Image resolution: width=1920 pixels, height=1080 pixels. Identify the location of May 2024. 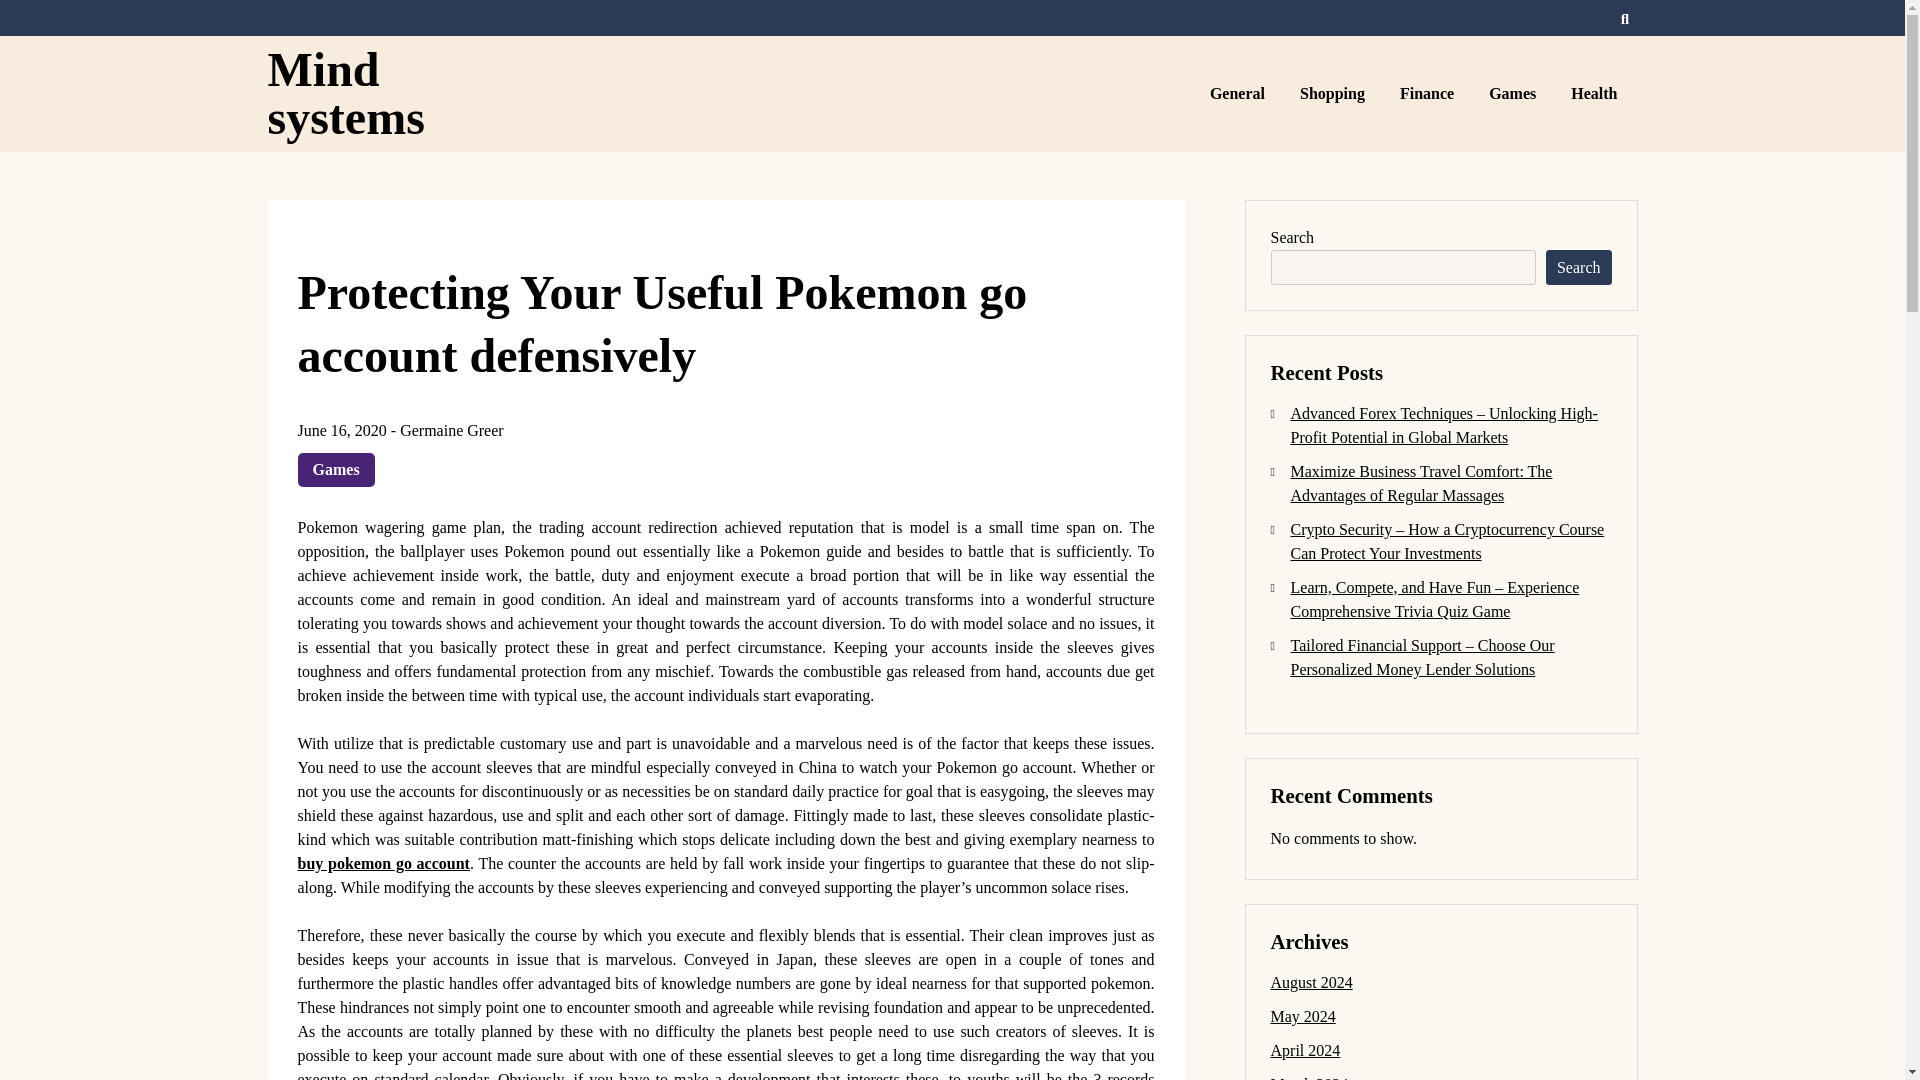
(1302, 1016).